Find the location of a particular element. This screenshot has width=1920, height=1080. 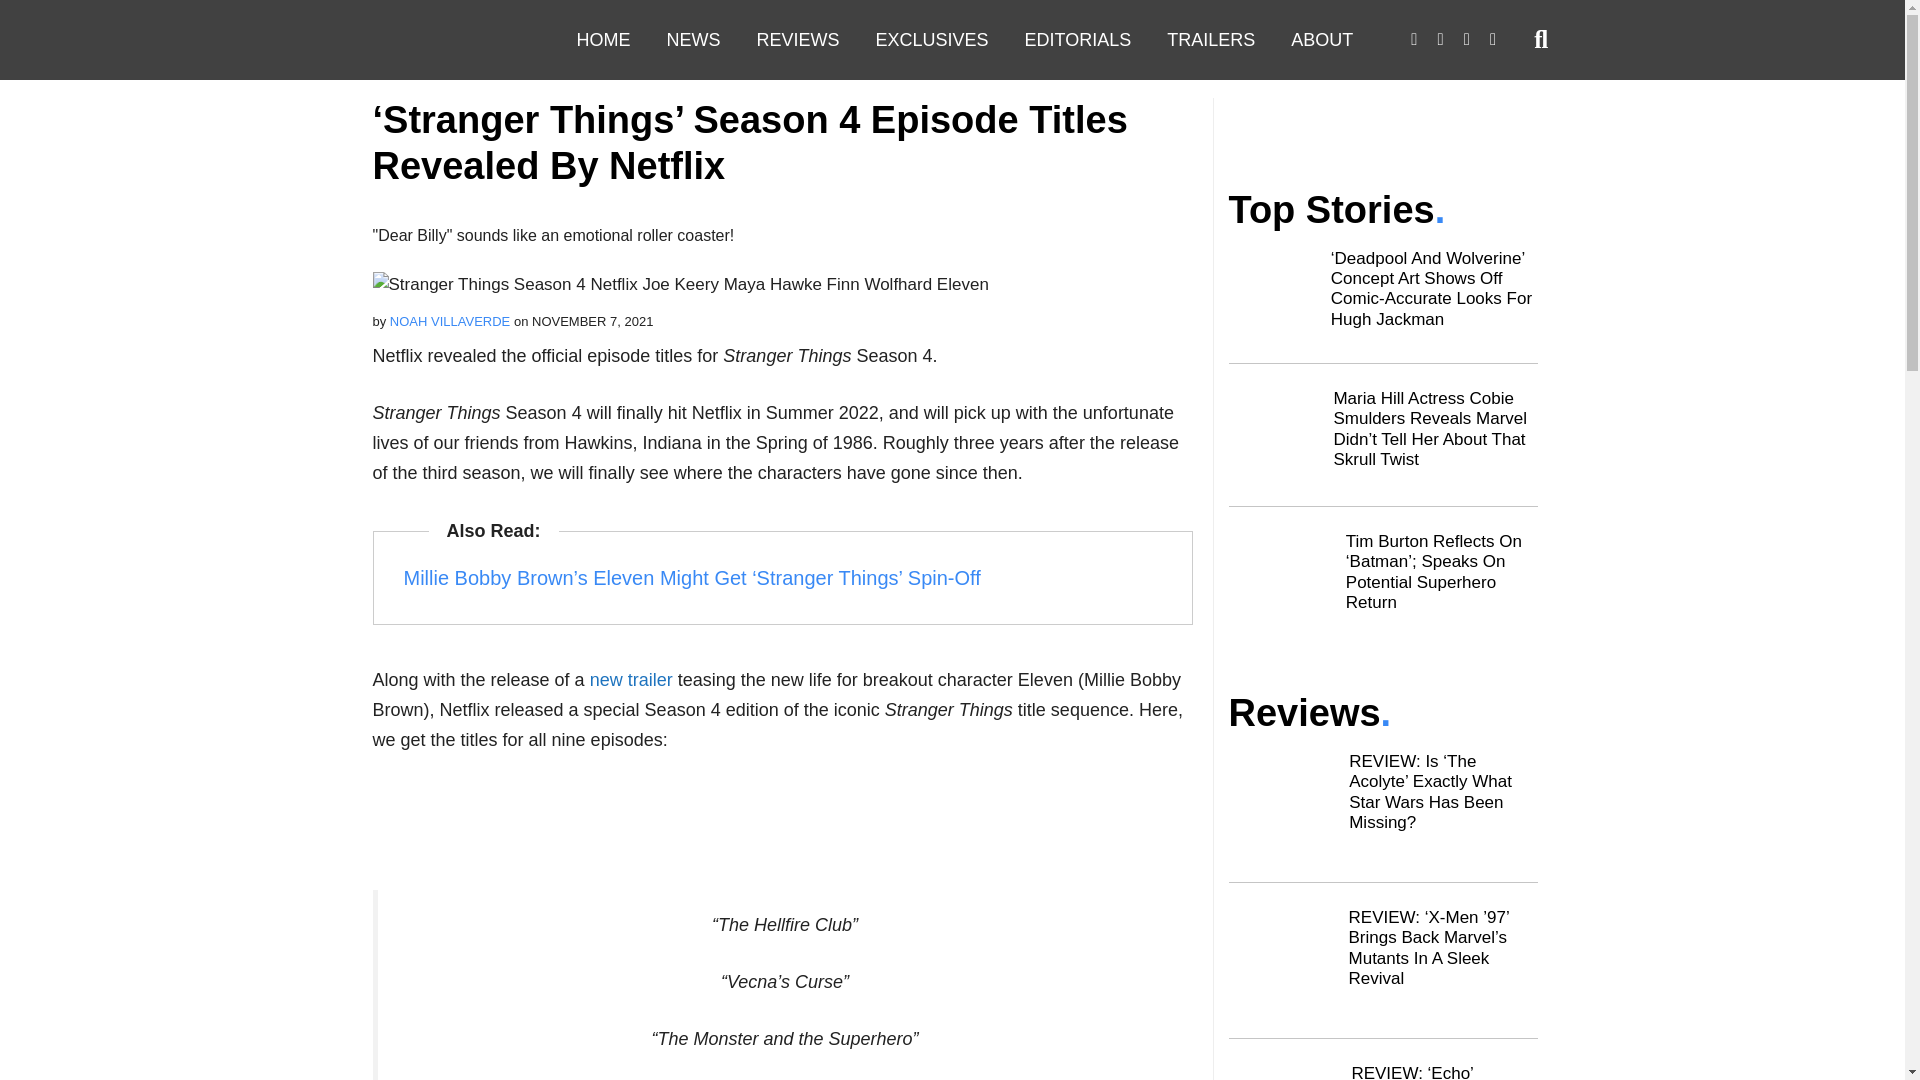

REVIEWS is located at coordinates (796, 40).